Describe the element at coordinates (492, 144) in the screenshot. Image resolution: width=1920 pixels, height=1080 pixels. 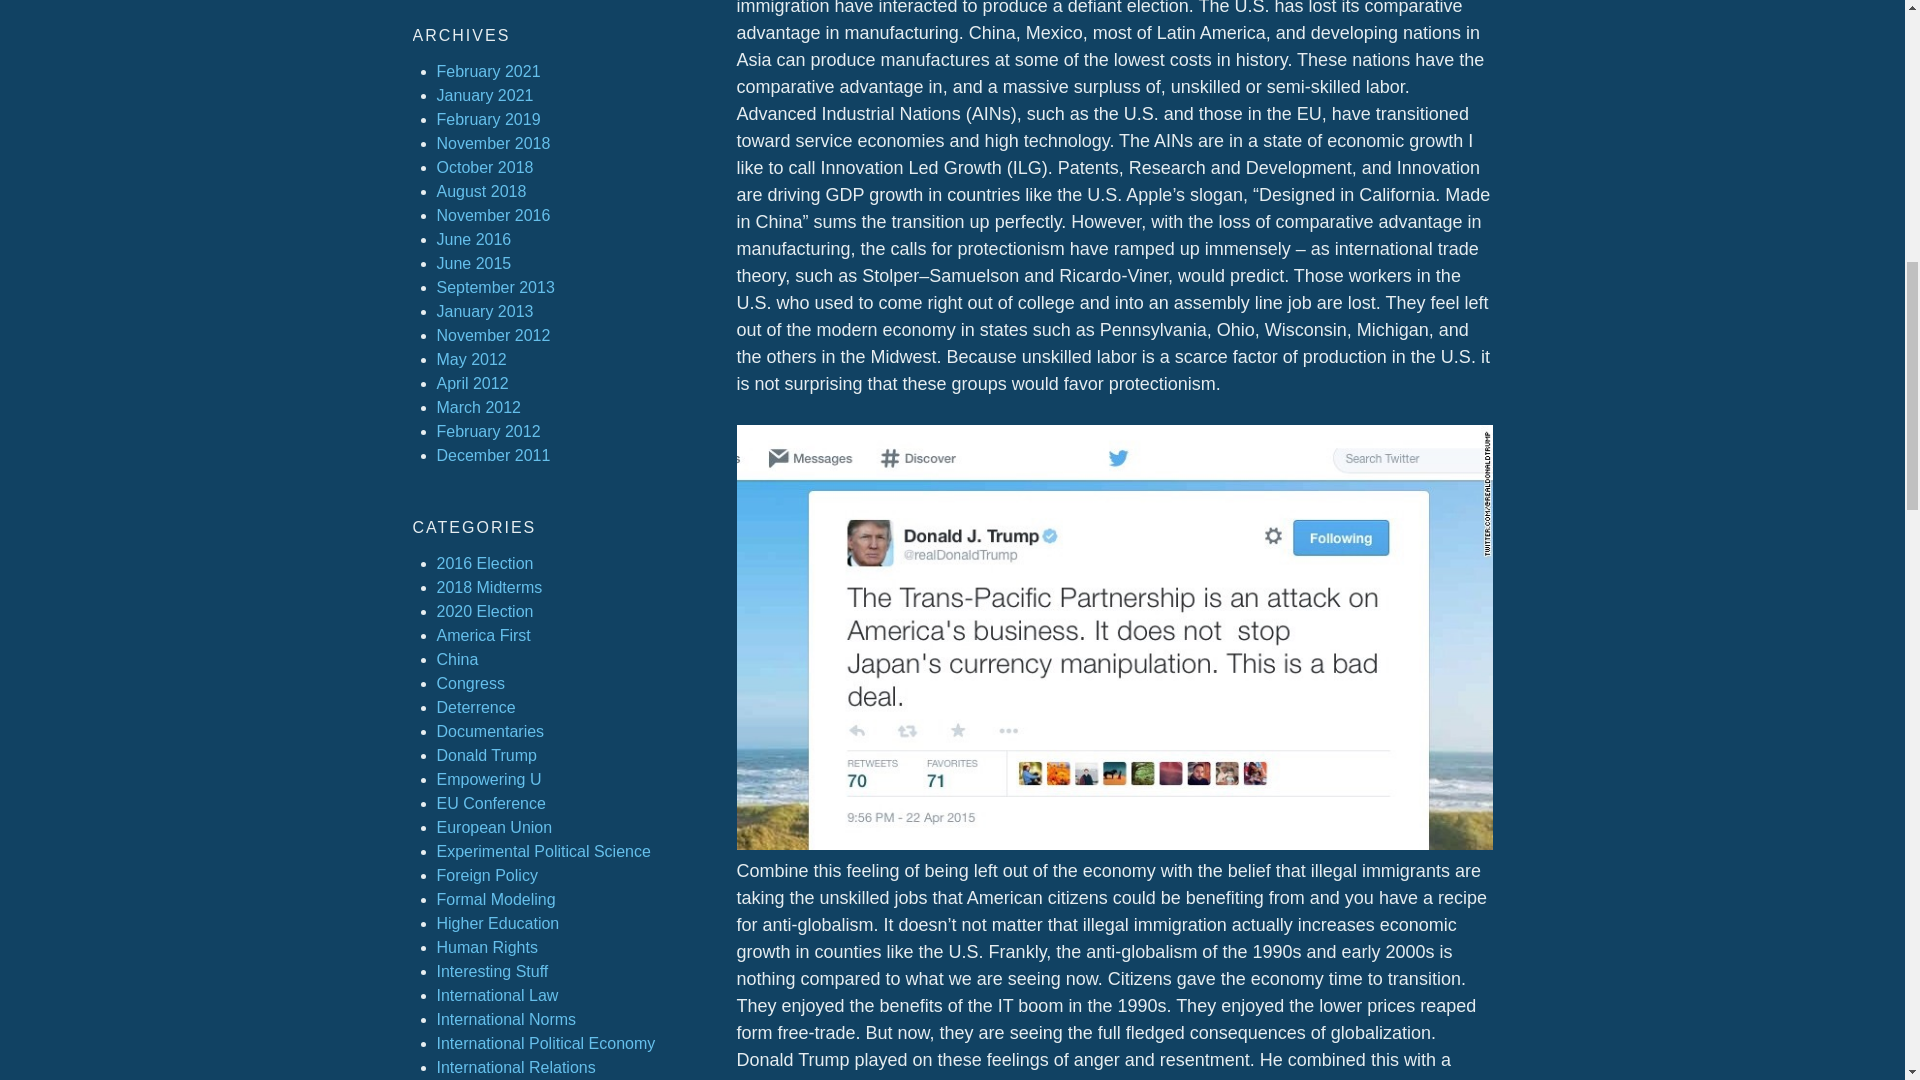
I see `November 2018` at that location.